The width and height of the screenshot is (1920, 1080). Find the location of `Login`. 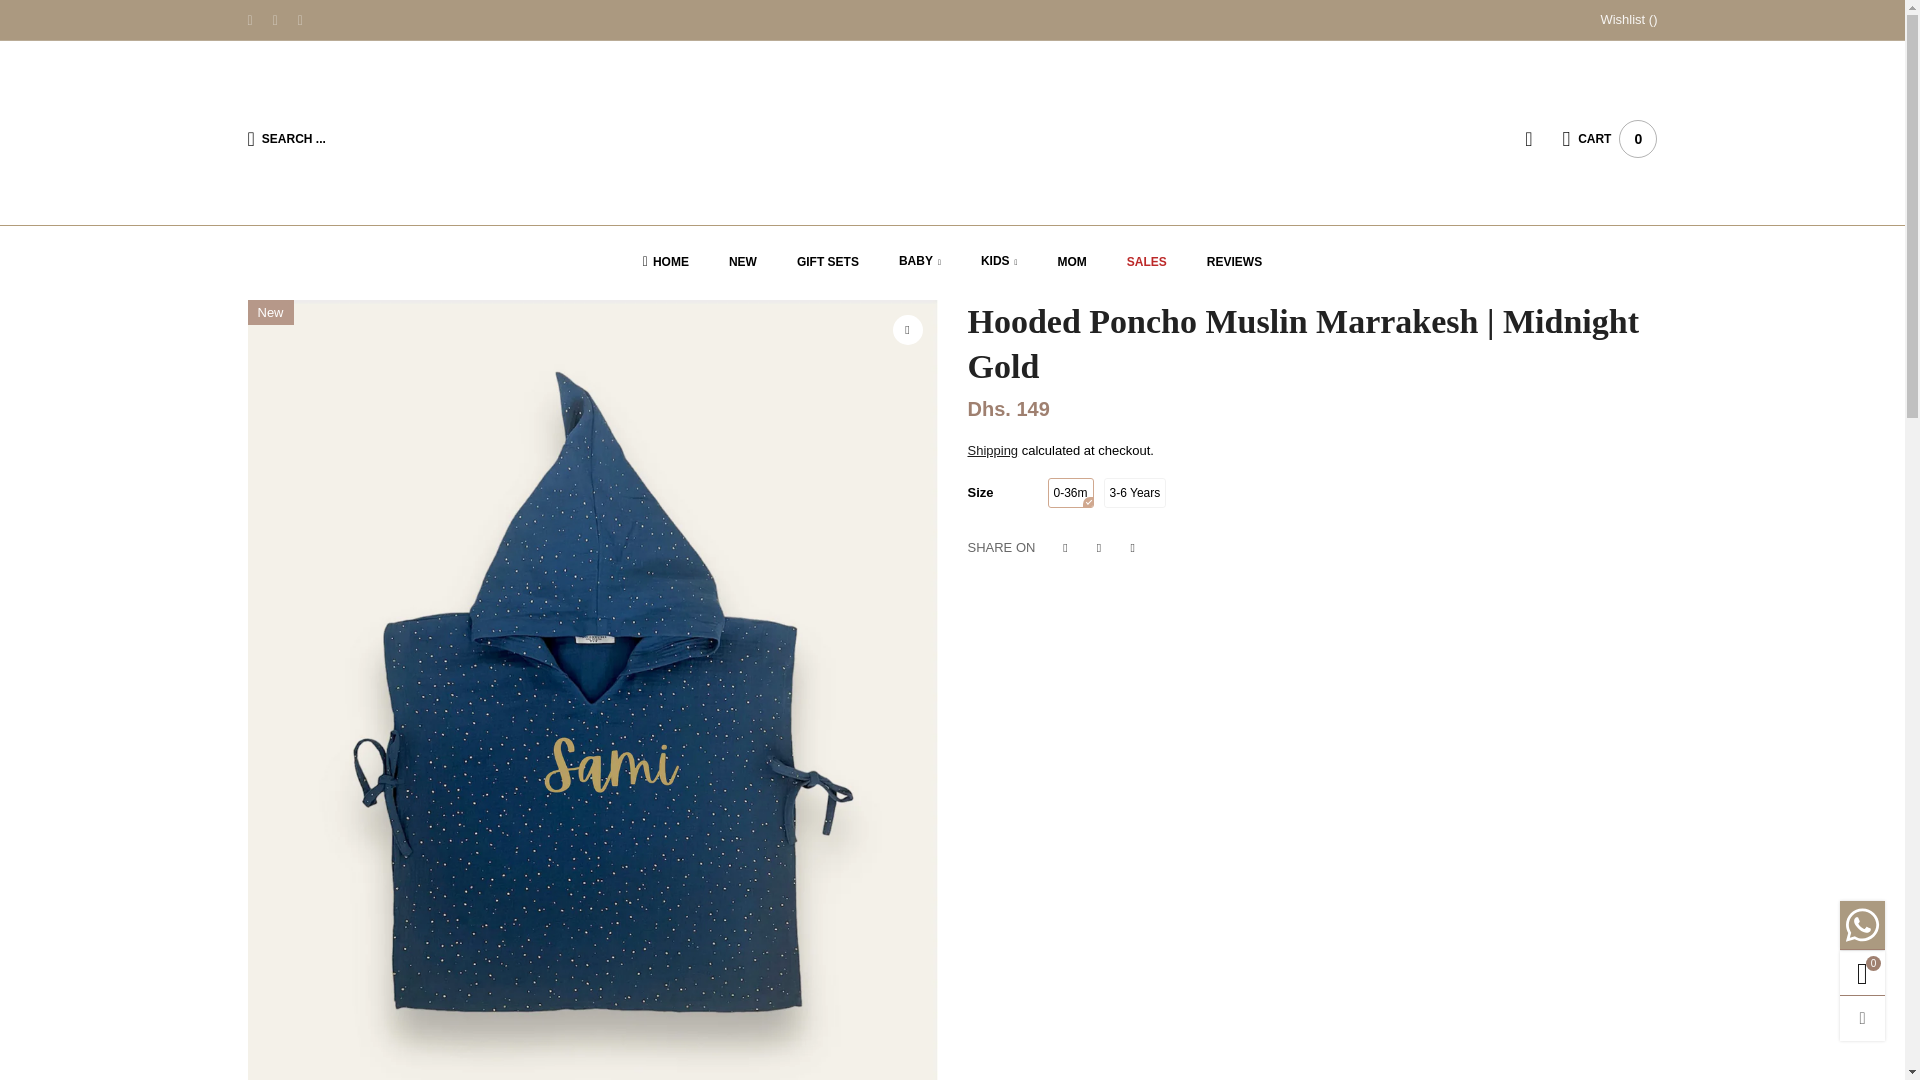

Login is located at coordinates (1543, 138).